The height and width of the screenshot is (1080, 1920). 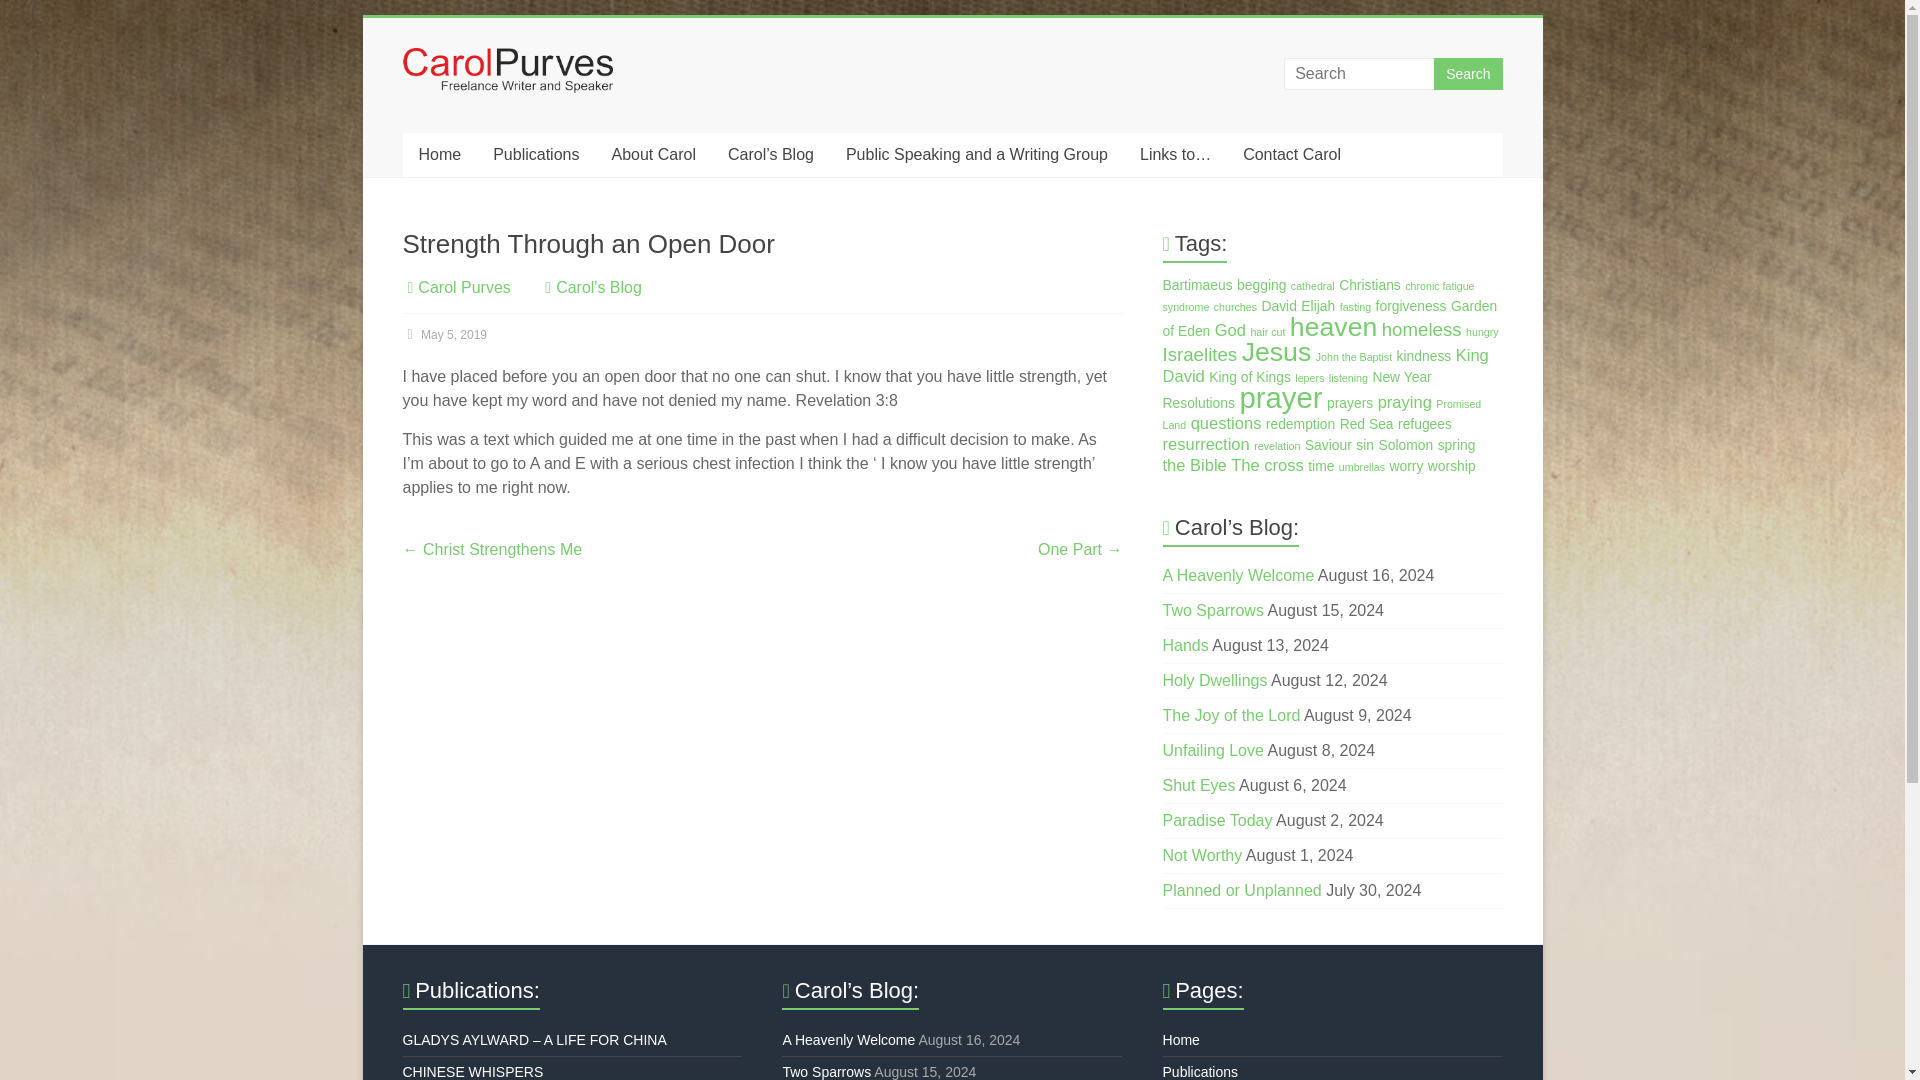 What do you see at coordinates (598, 286) in the screenshot?
I see `Carol's Blog` at bounding box center [598, 286].